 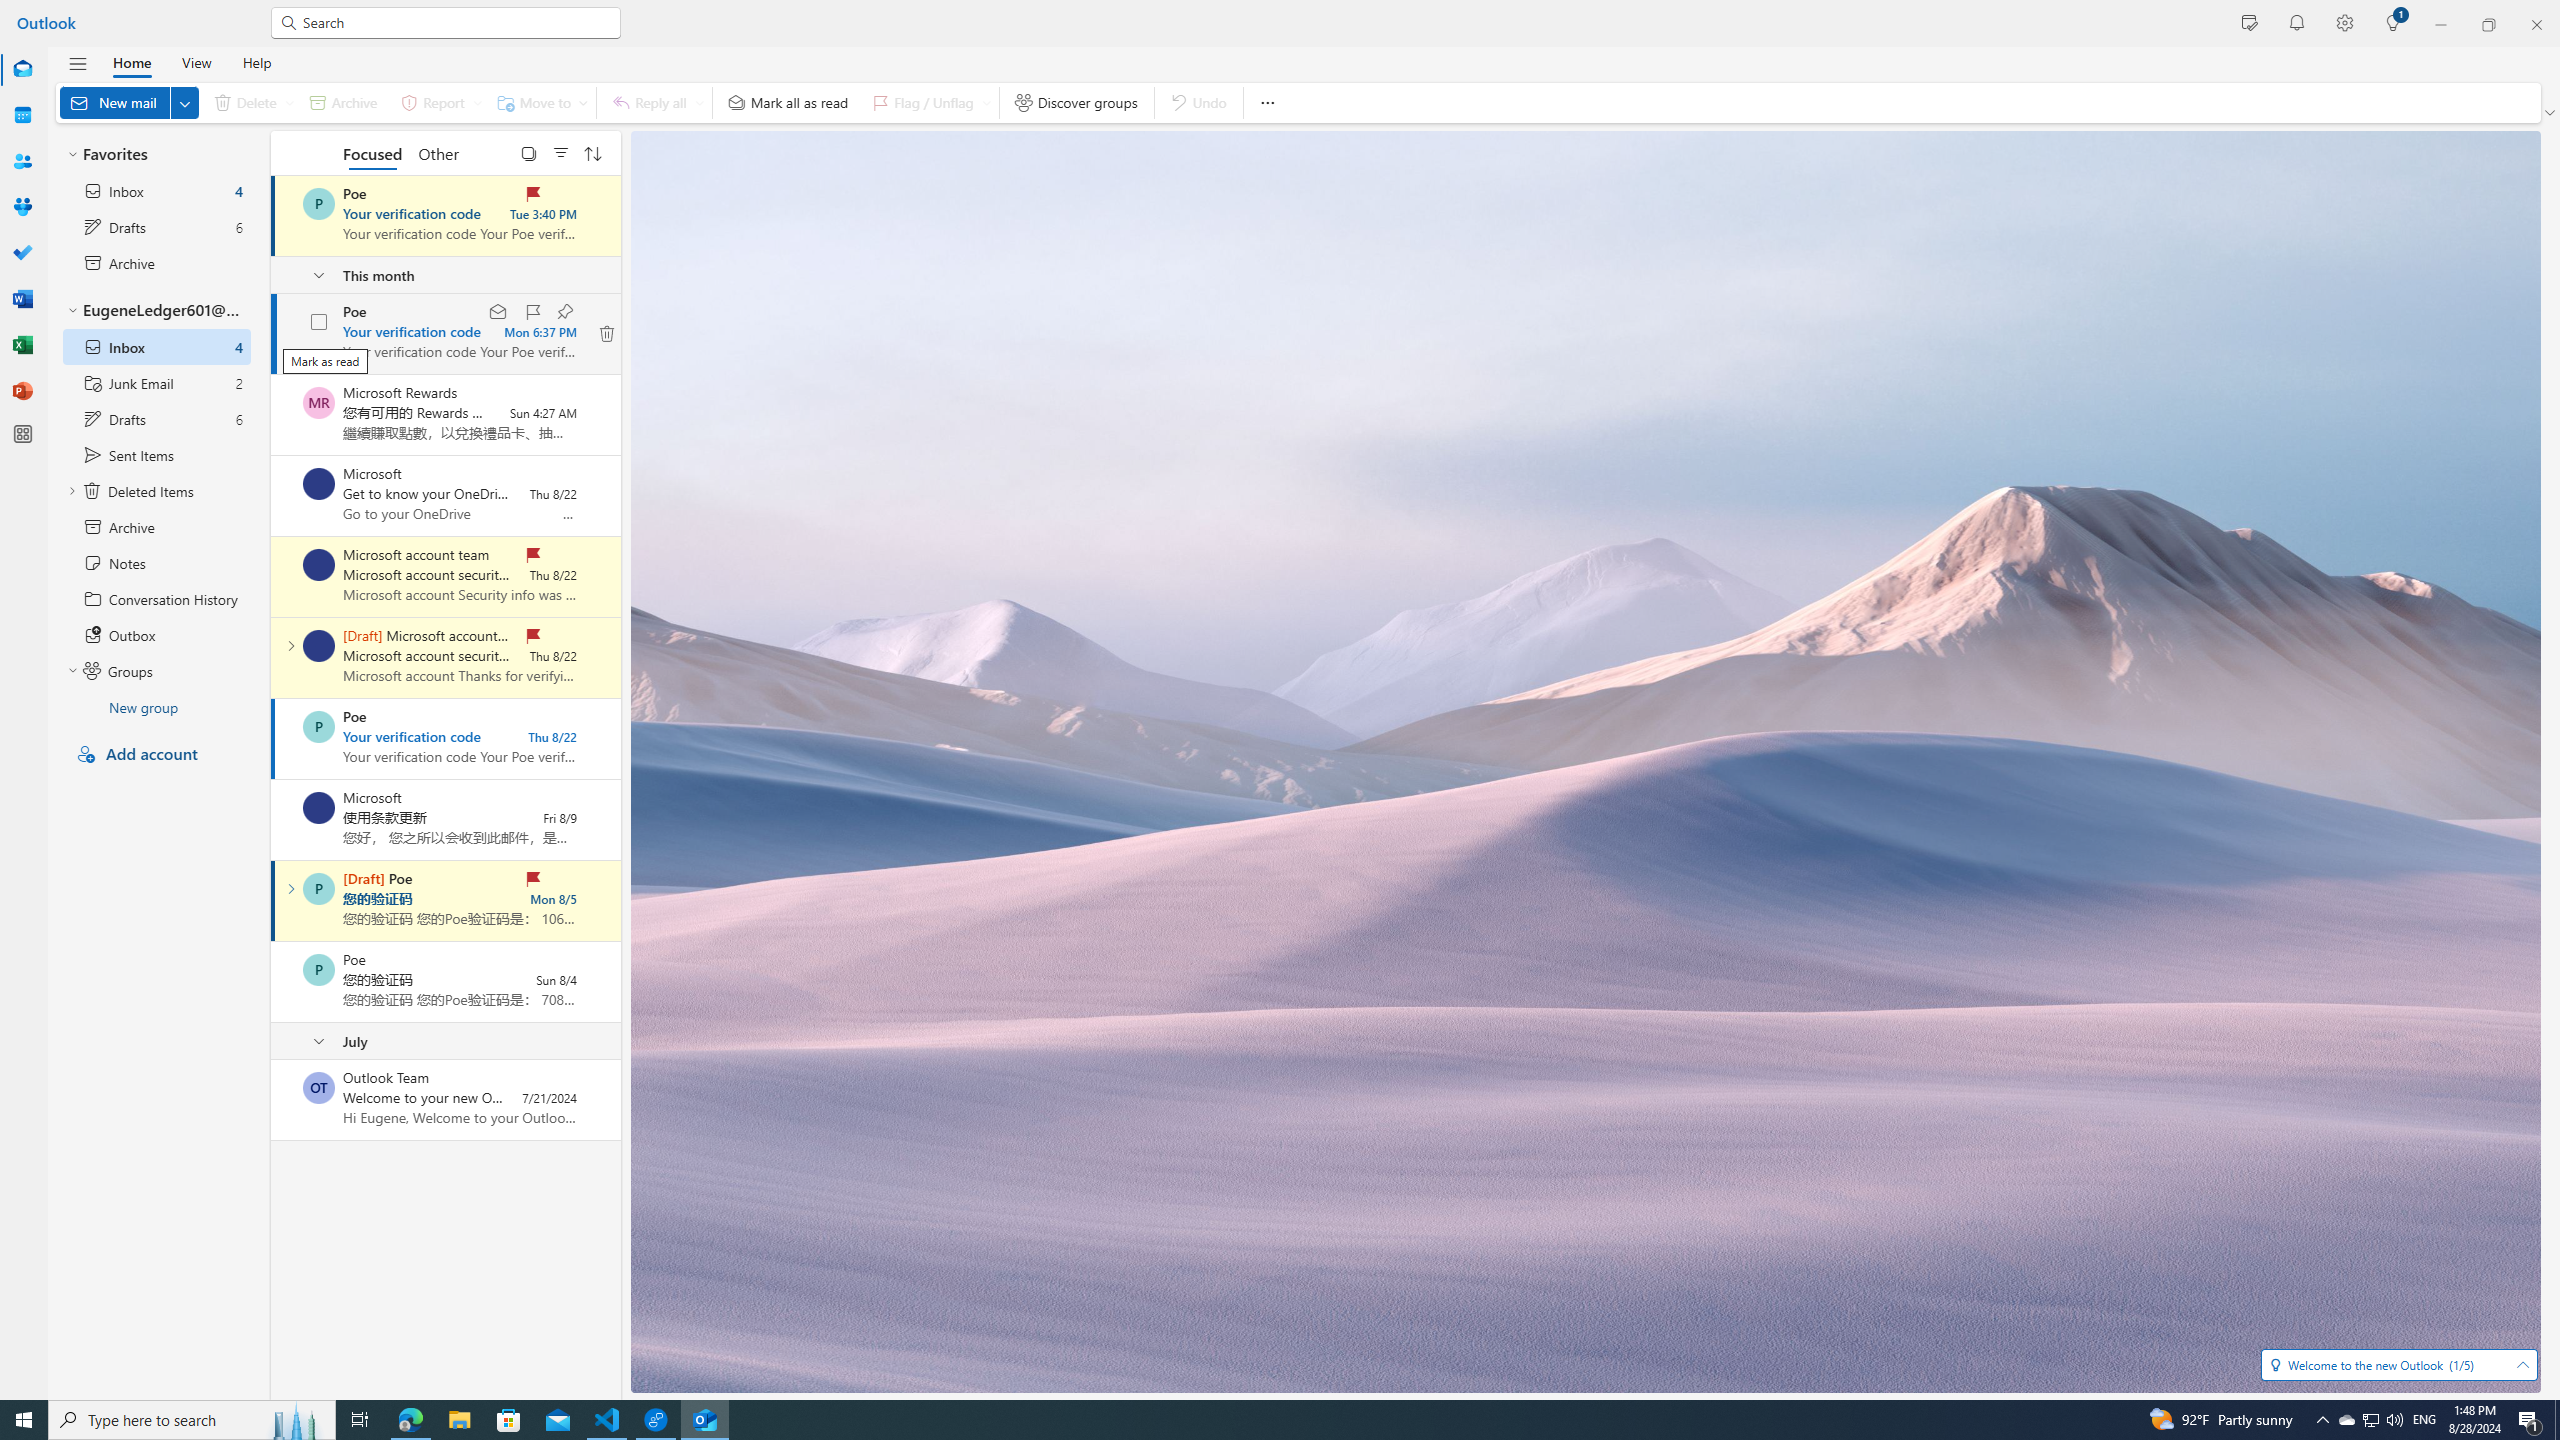 What do you see at coordinates (528, 152) in the screenshot?
I see `Select` at bounding box center [528, 152].